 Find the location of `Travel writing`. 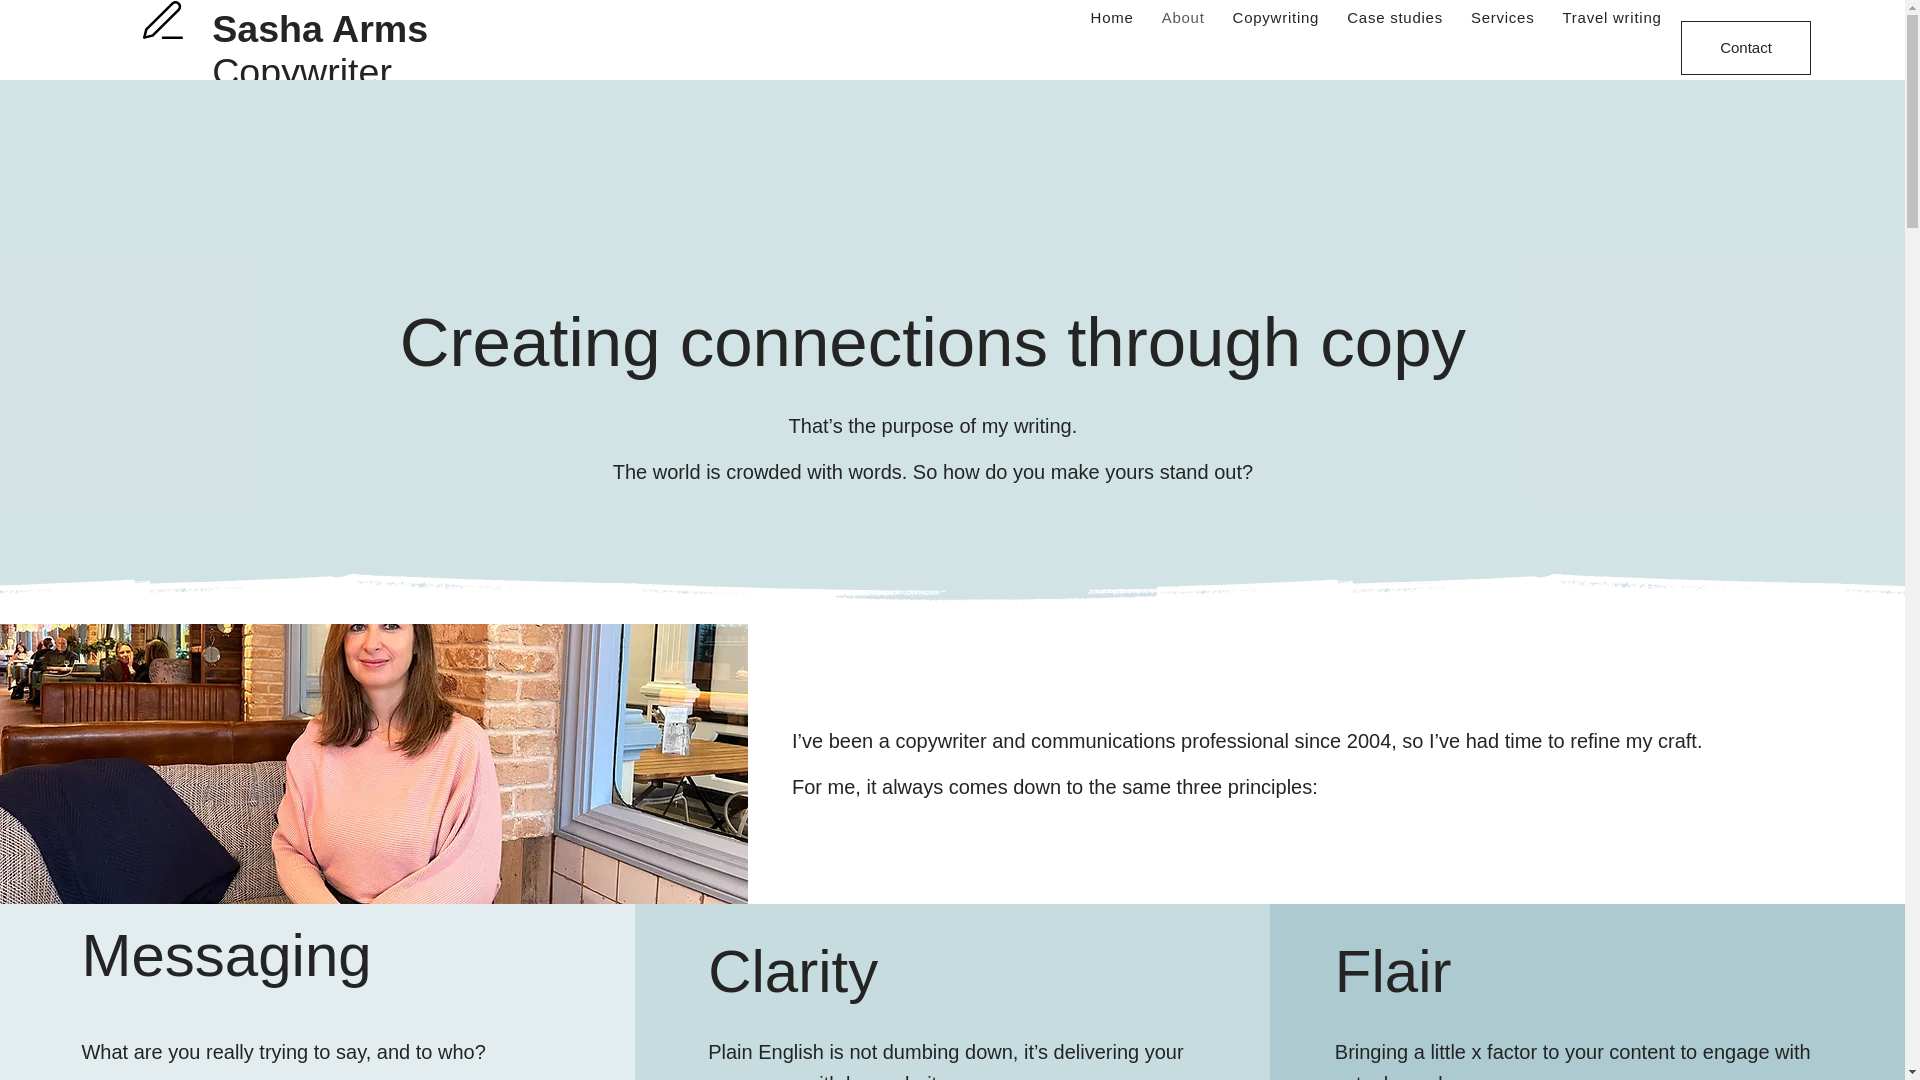

Travel writing is located at coordinates (1610, 18).